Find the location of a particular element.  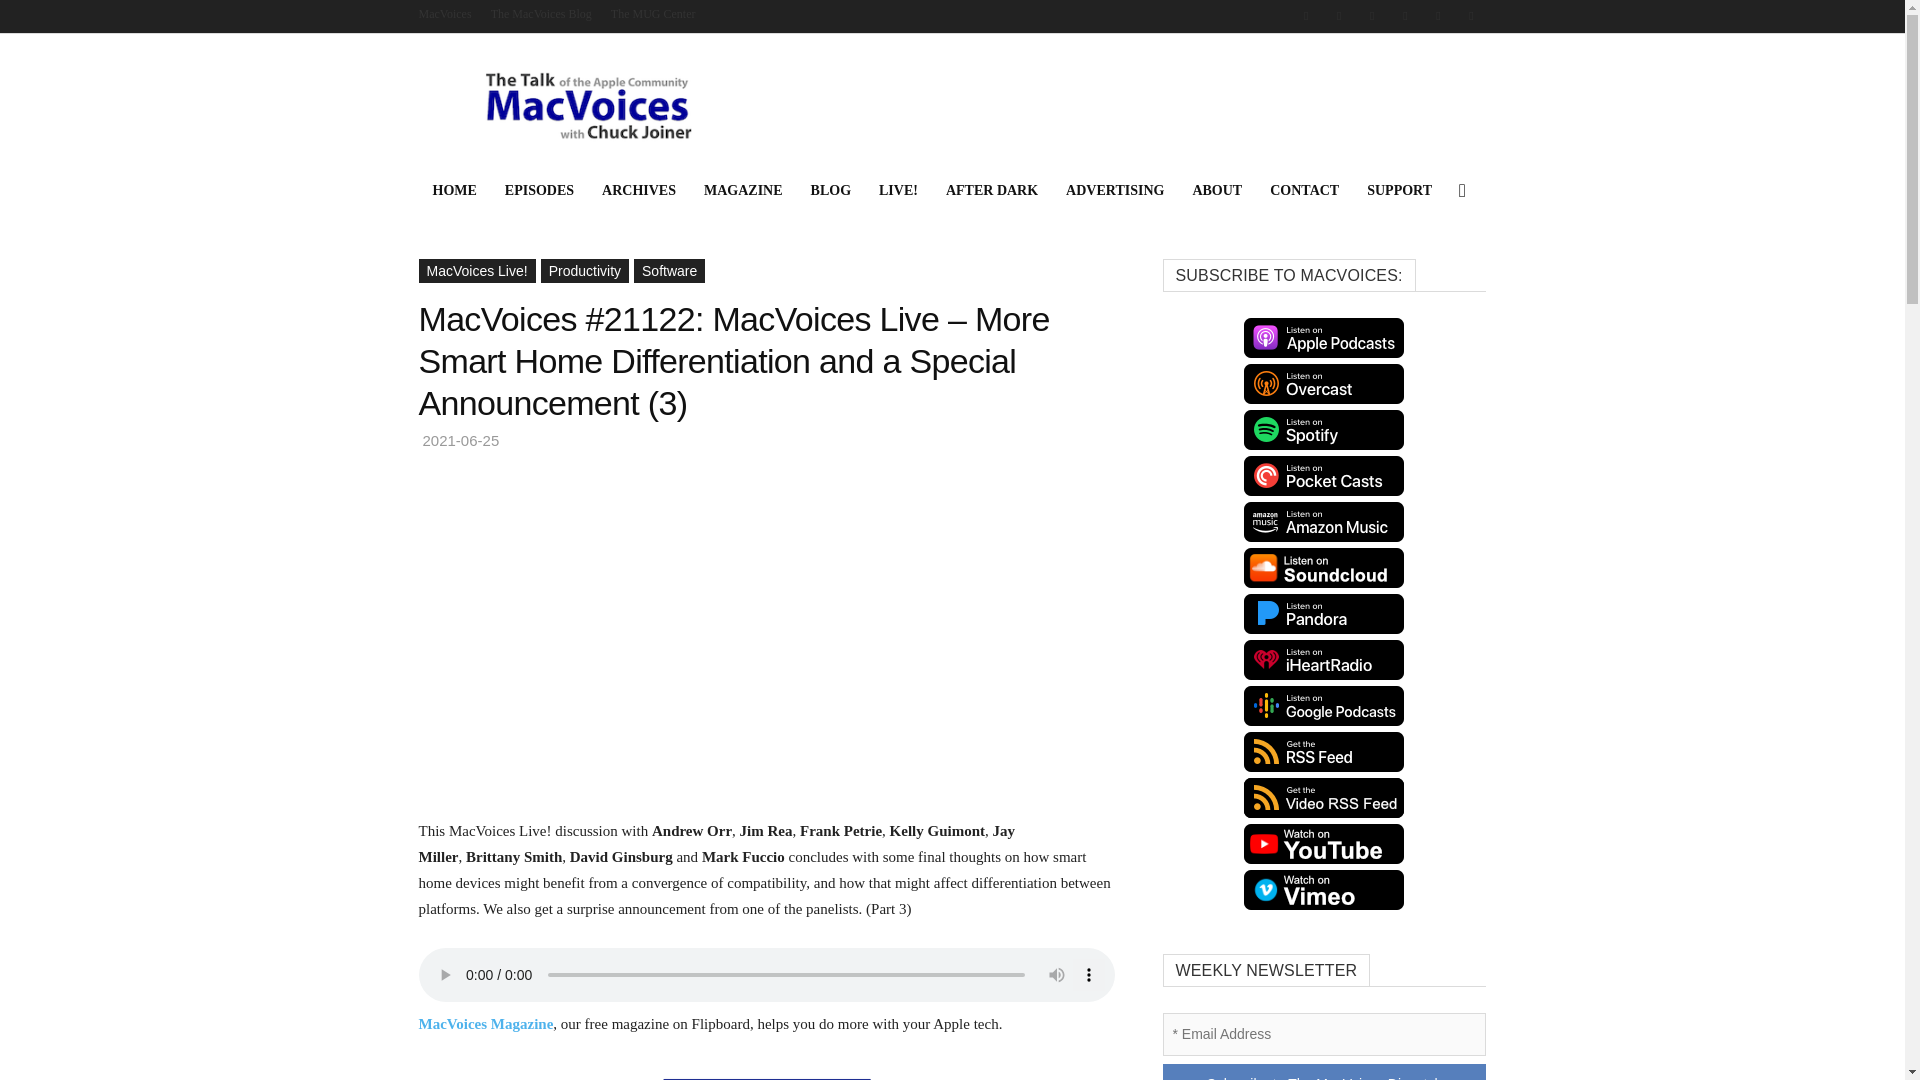

Linkedin is located at coordinates (1338, 16).